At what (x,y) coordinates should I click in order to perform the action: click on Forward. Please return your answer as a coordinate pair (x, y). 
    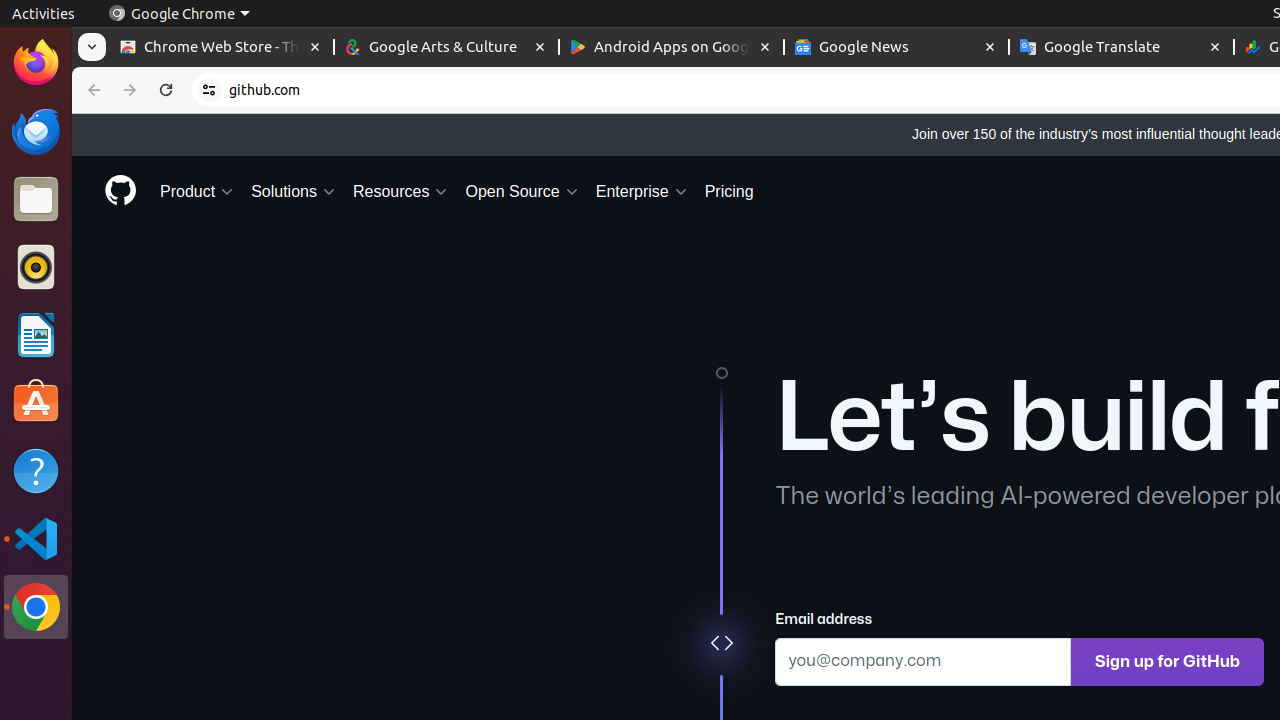
    Looking at the image, I should click on (130, 90).